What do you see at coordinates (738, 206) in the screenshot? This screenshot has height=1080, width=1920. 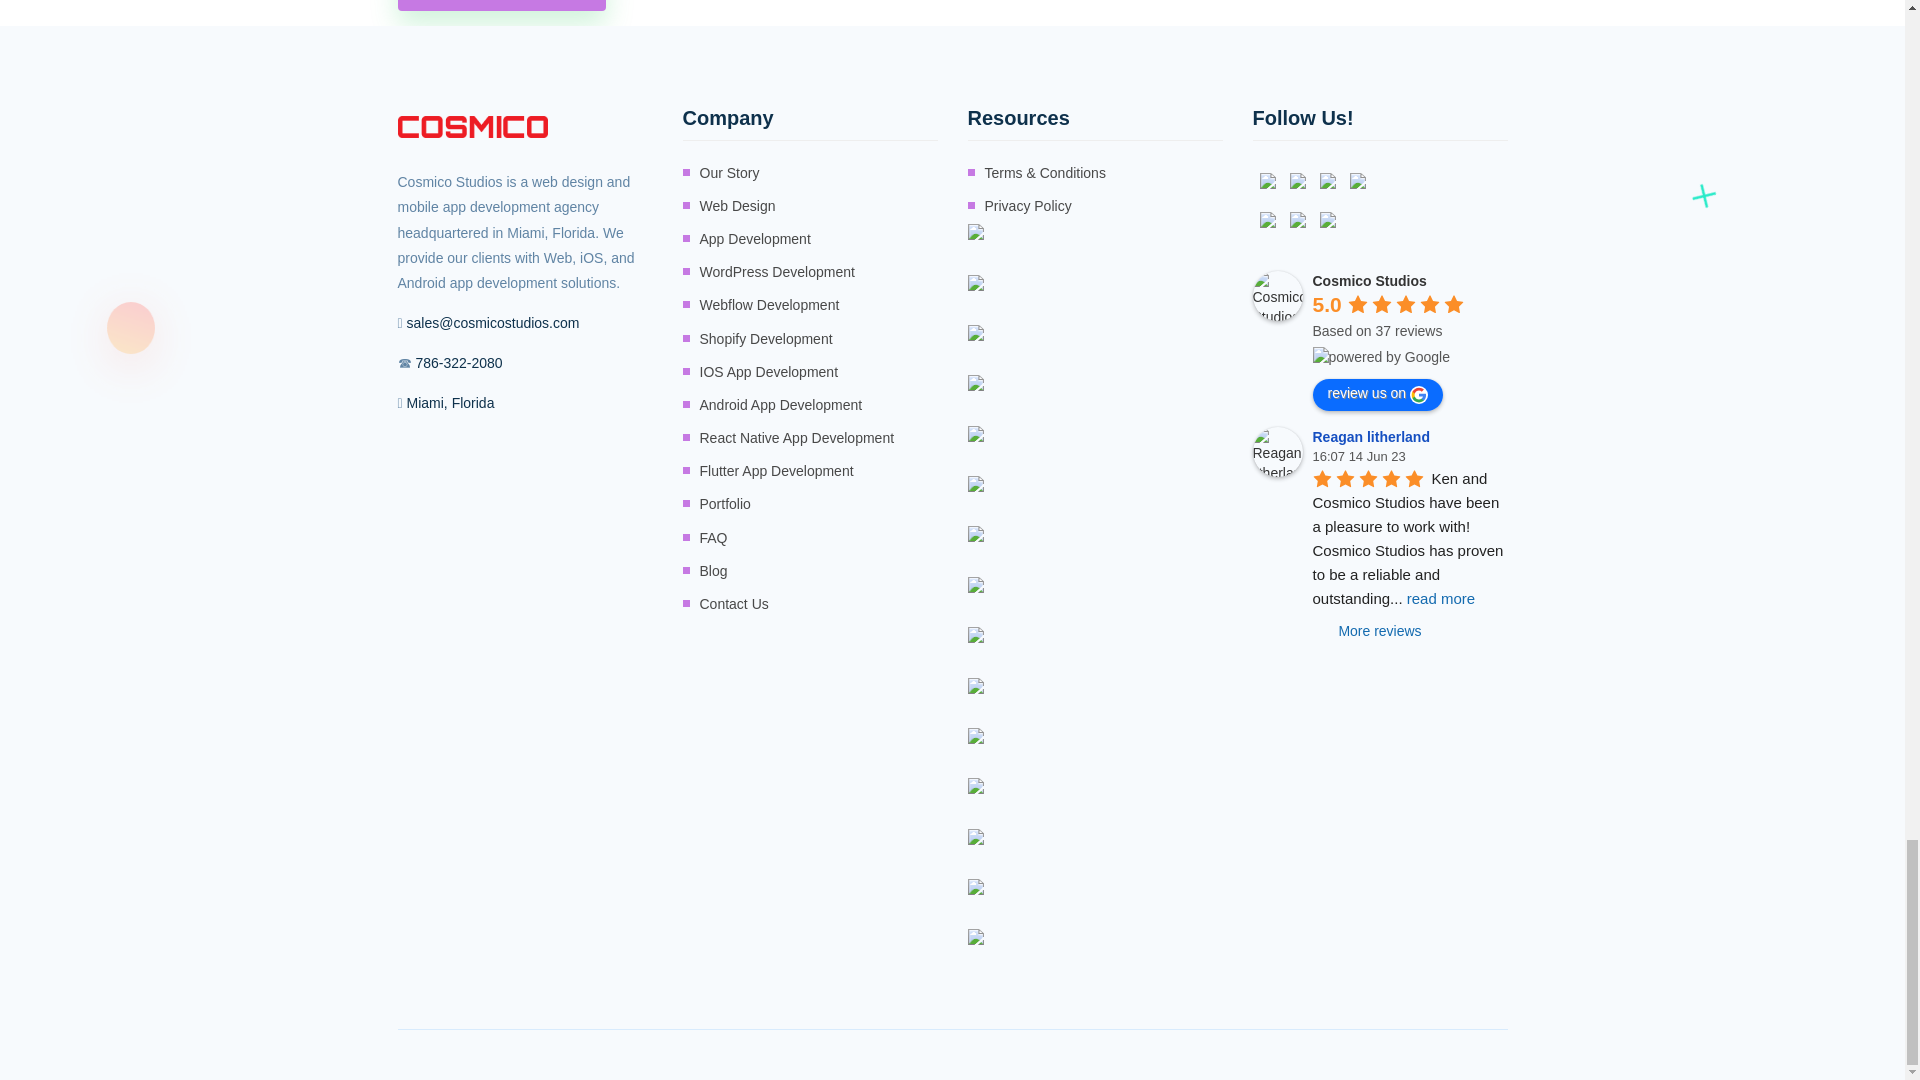 I see `Web Design` at bounding box center [738, 206].